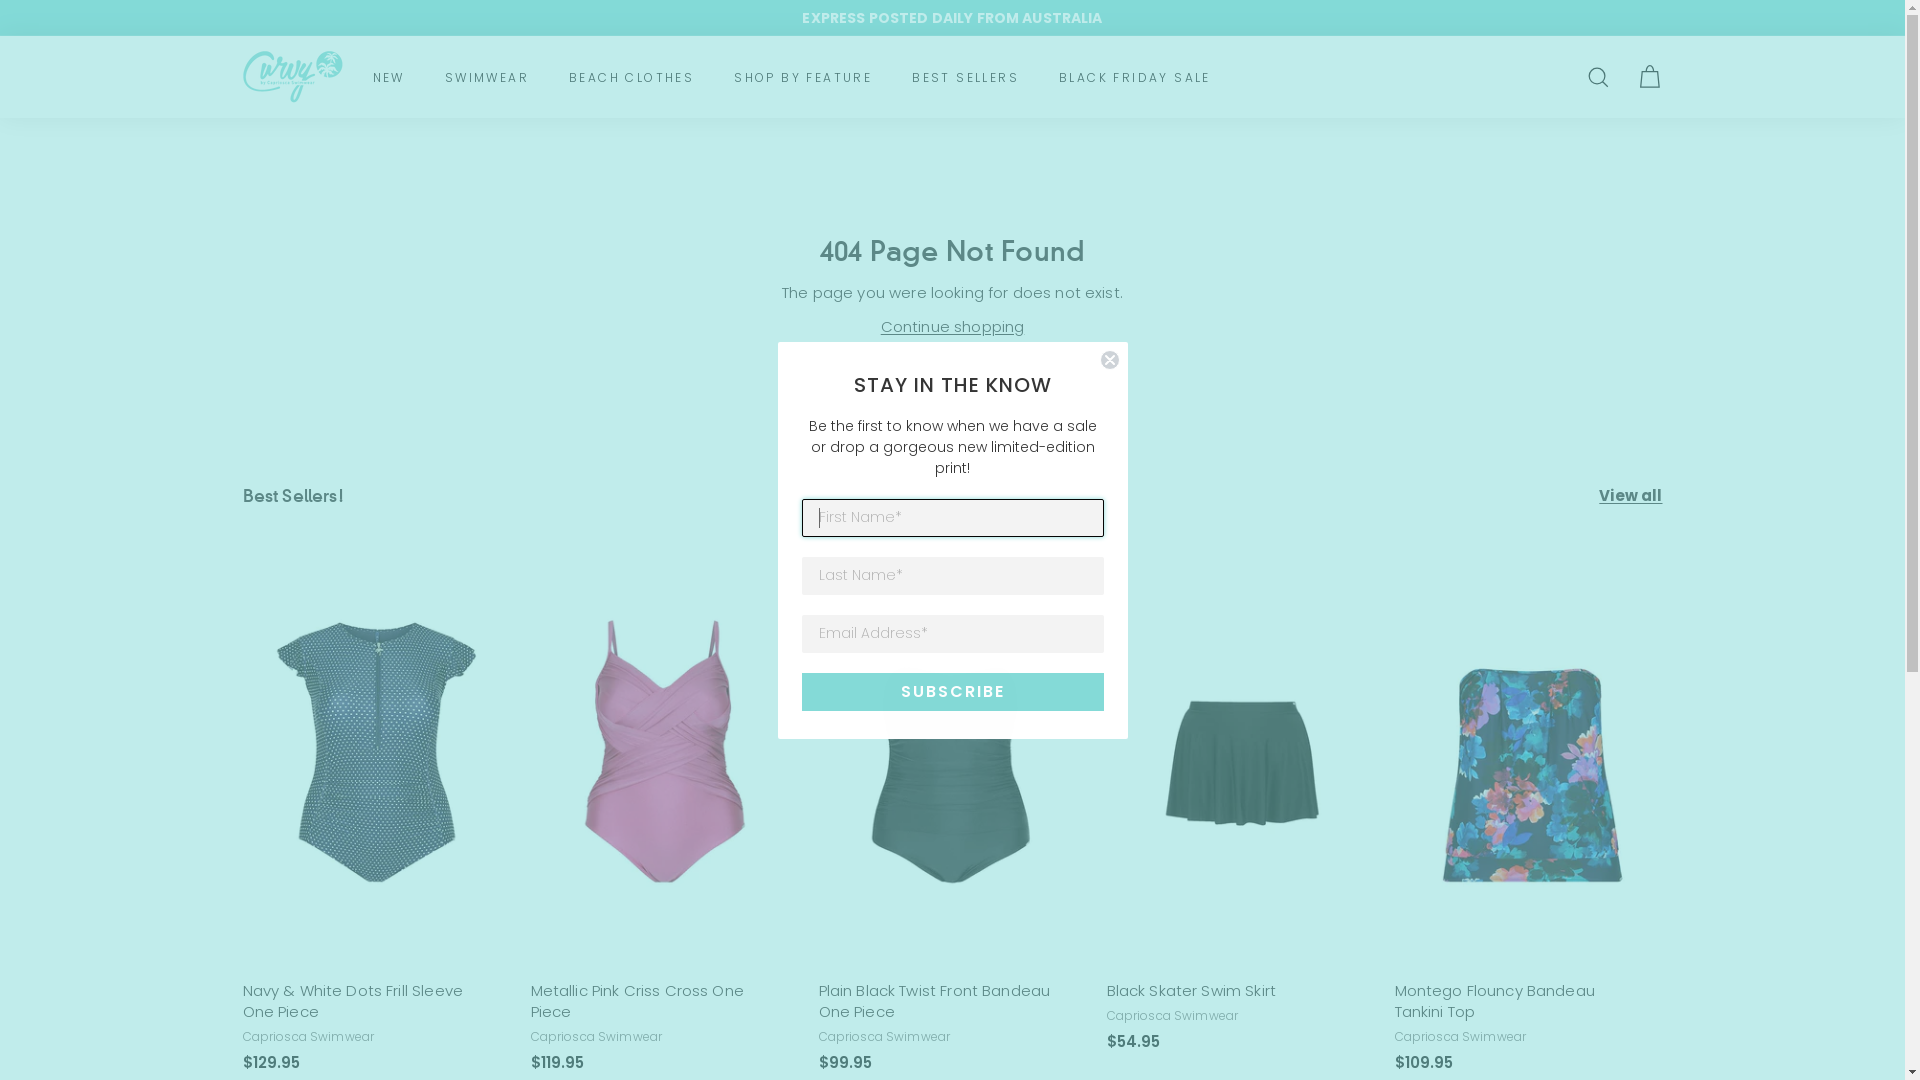 The image size is (1920, 1080). What do you see at coordinates (953, 691) in the screenshot?
I see `SUBSCRIBE` at bounding box center [953, 691].